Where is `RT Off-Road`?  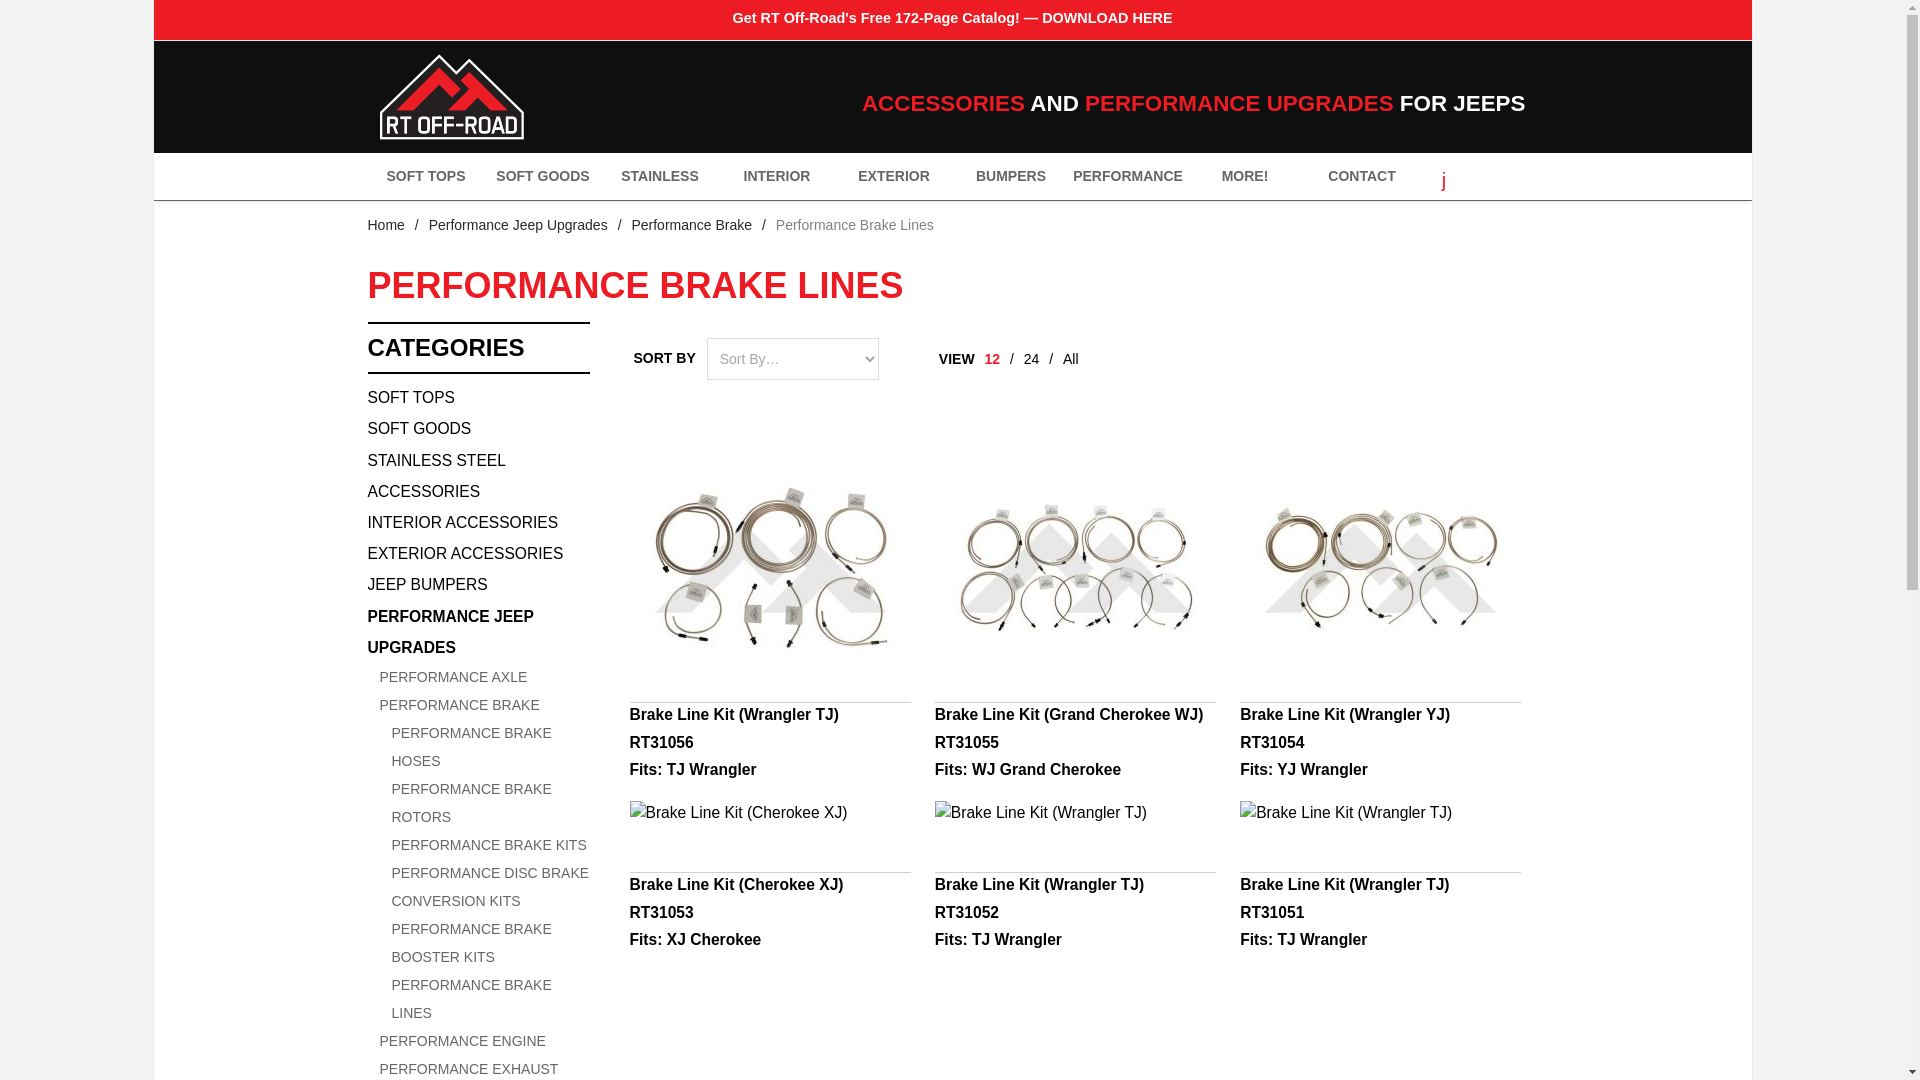
RT Off-Road is located at coordinates (563, 97).